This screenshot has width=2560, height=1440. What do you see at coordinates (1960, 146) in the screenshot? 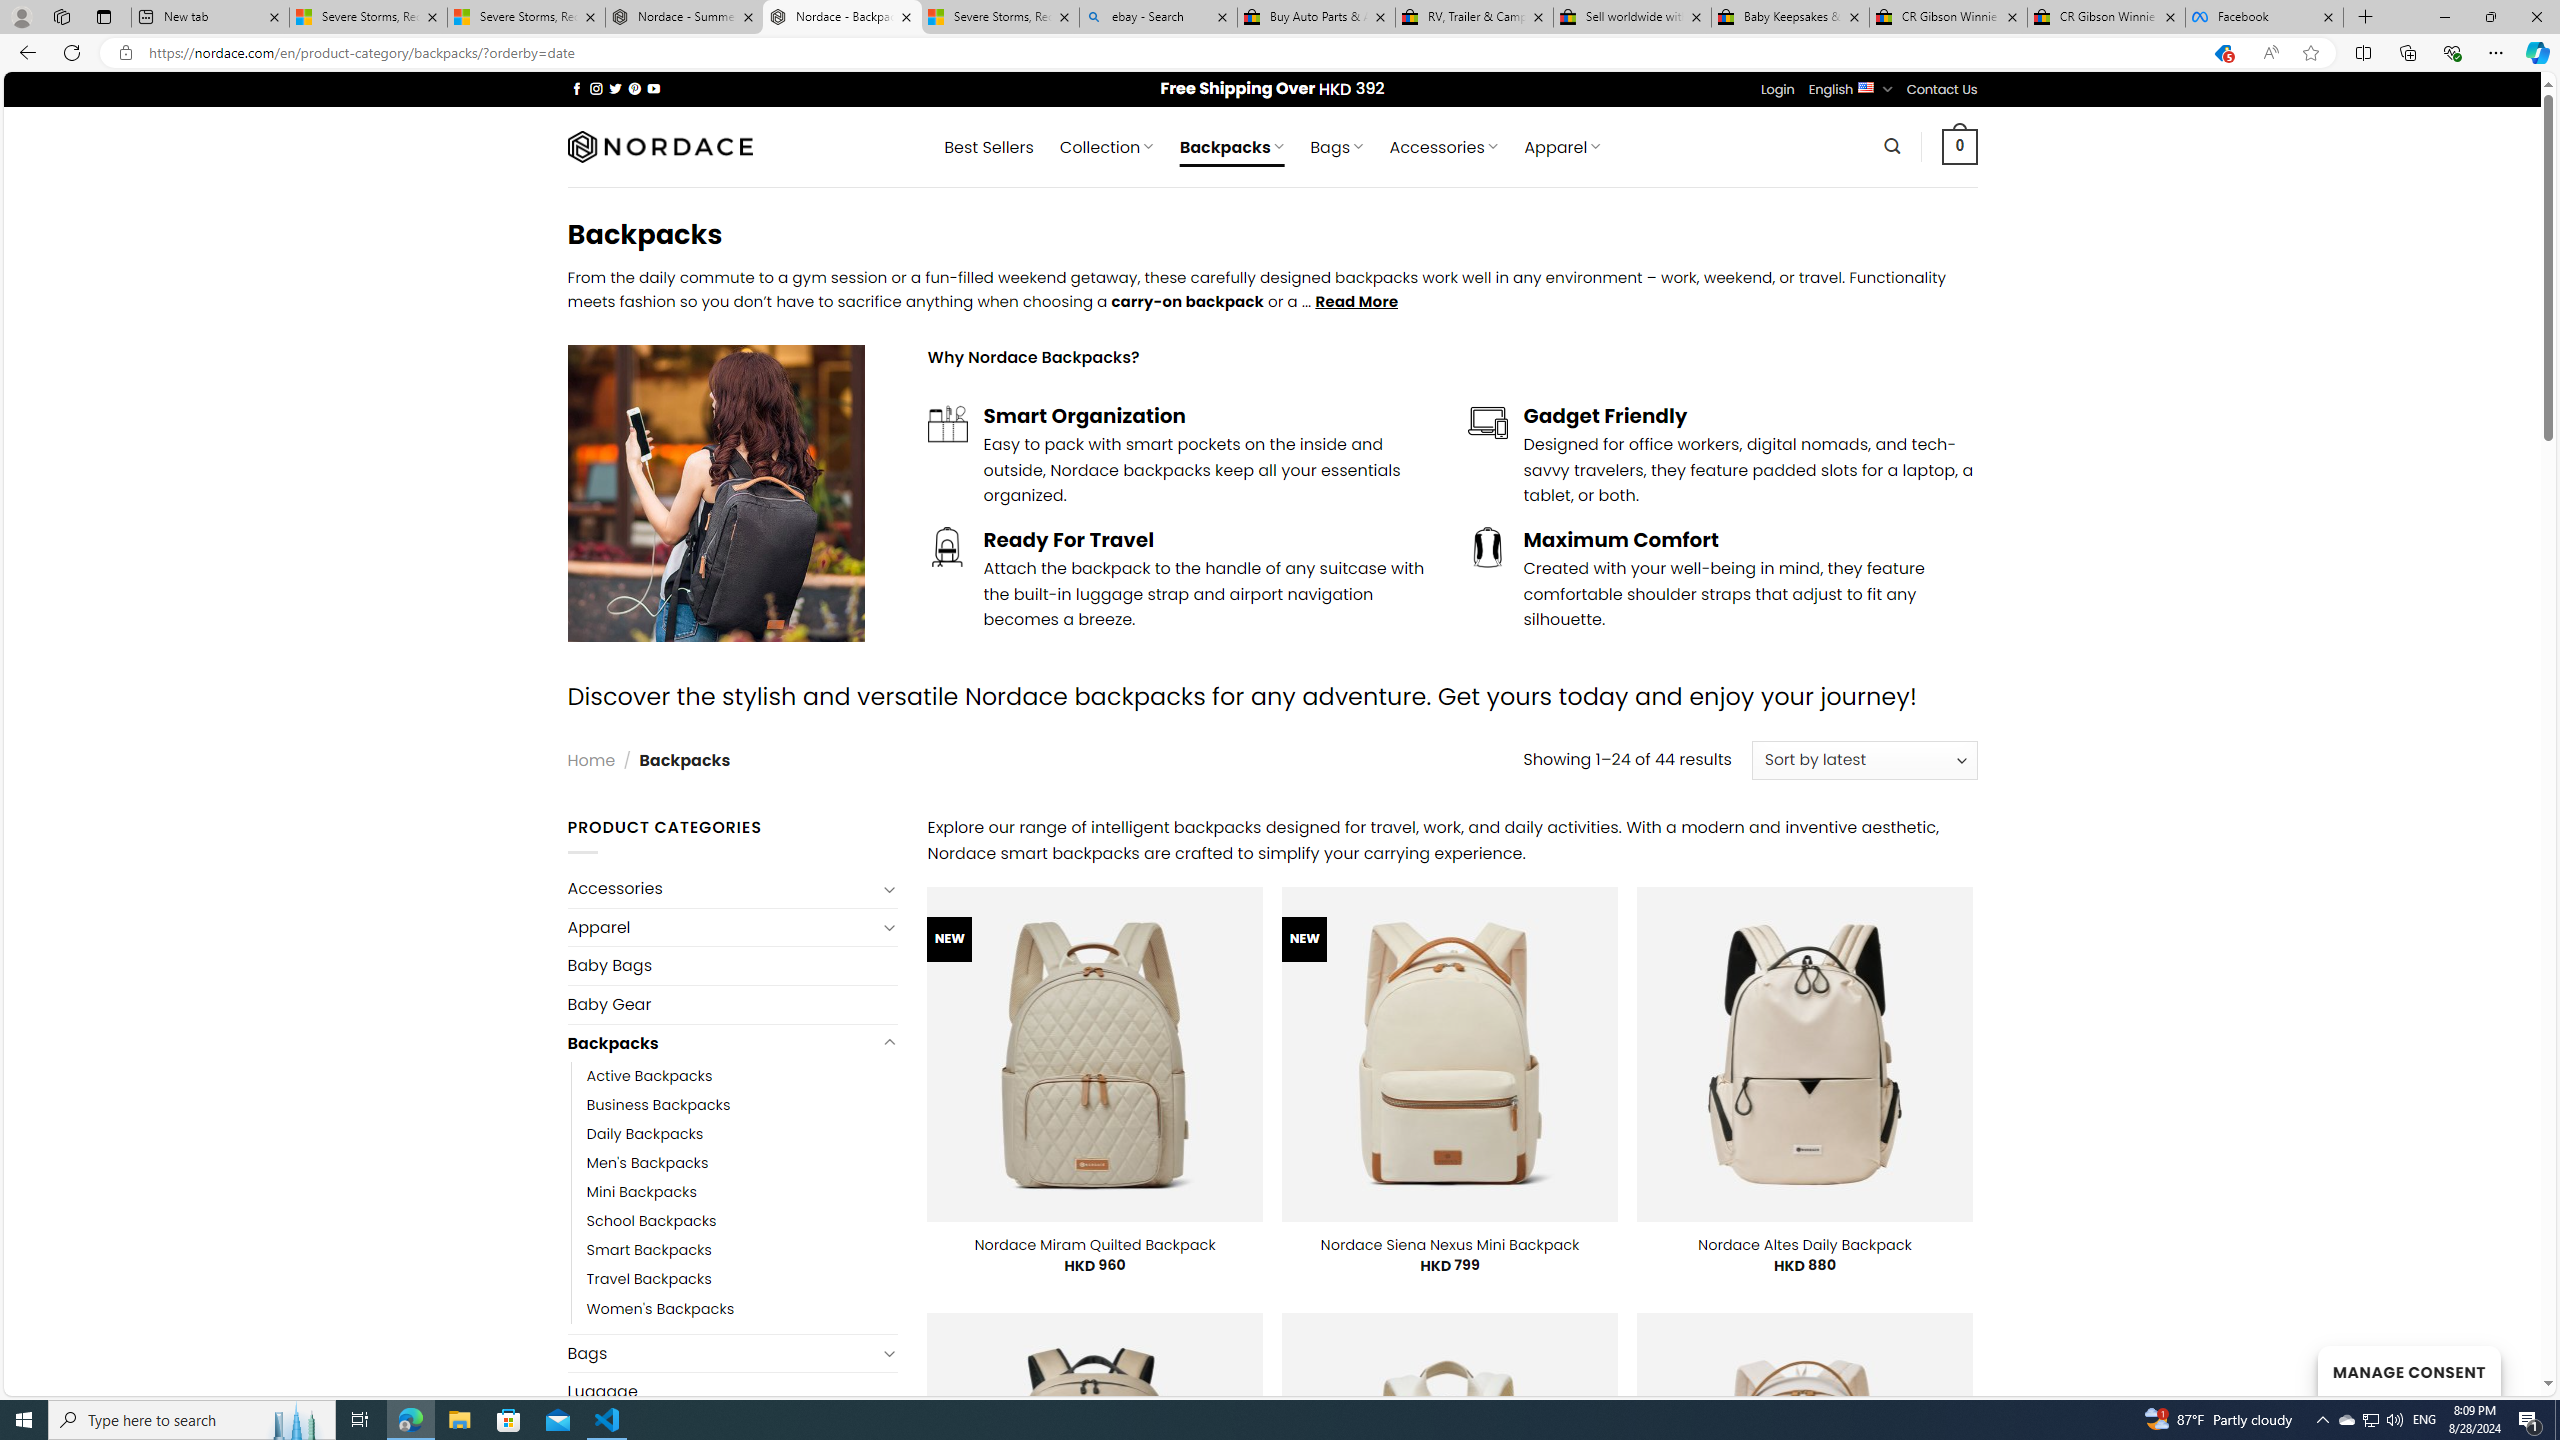
I see `  0  ` at bounding box center [1960, 146].